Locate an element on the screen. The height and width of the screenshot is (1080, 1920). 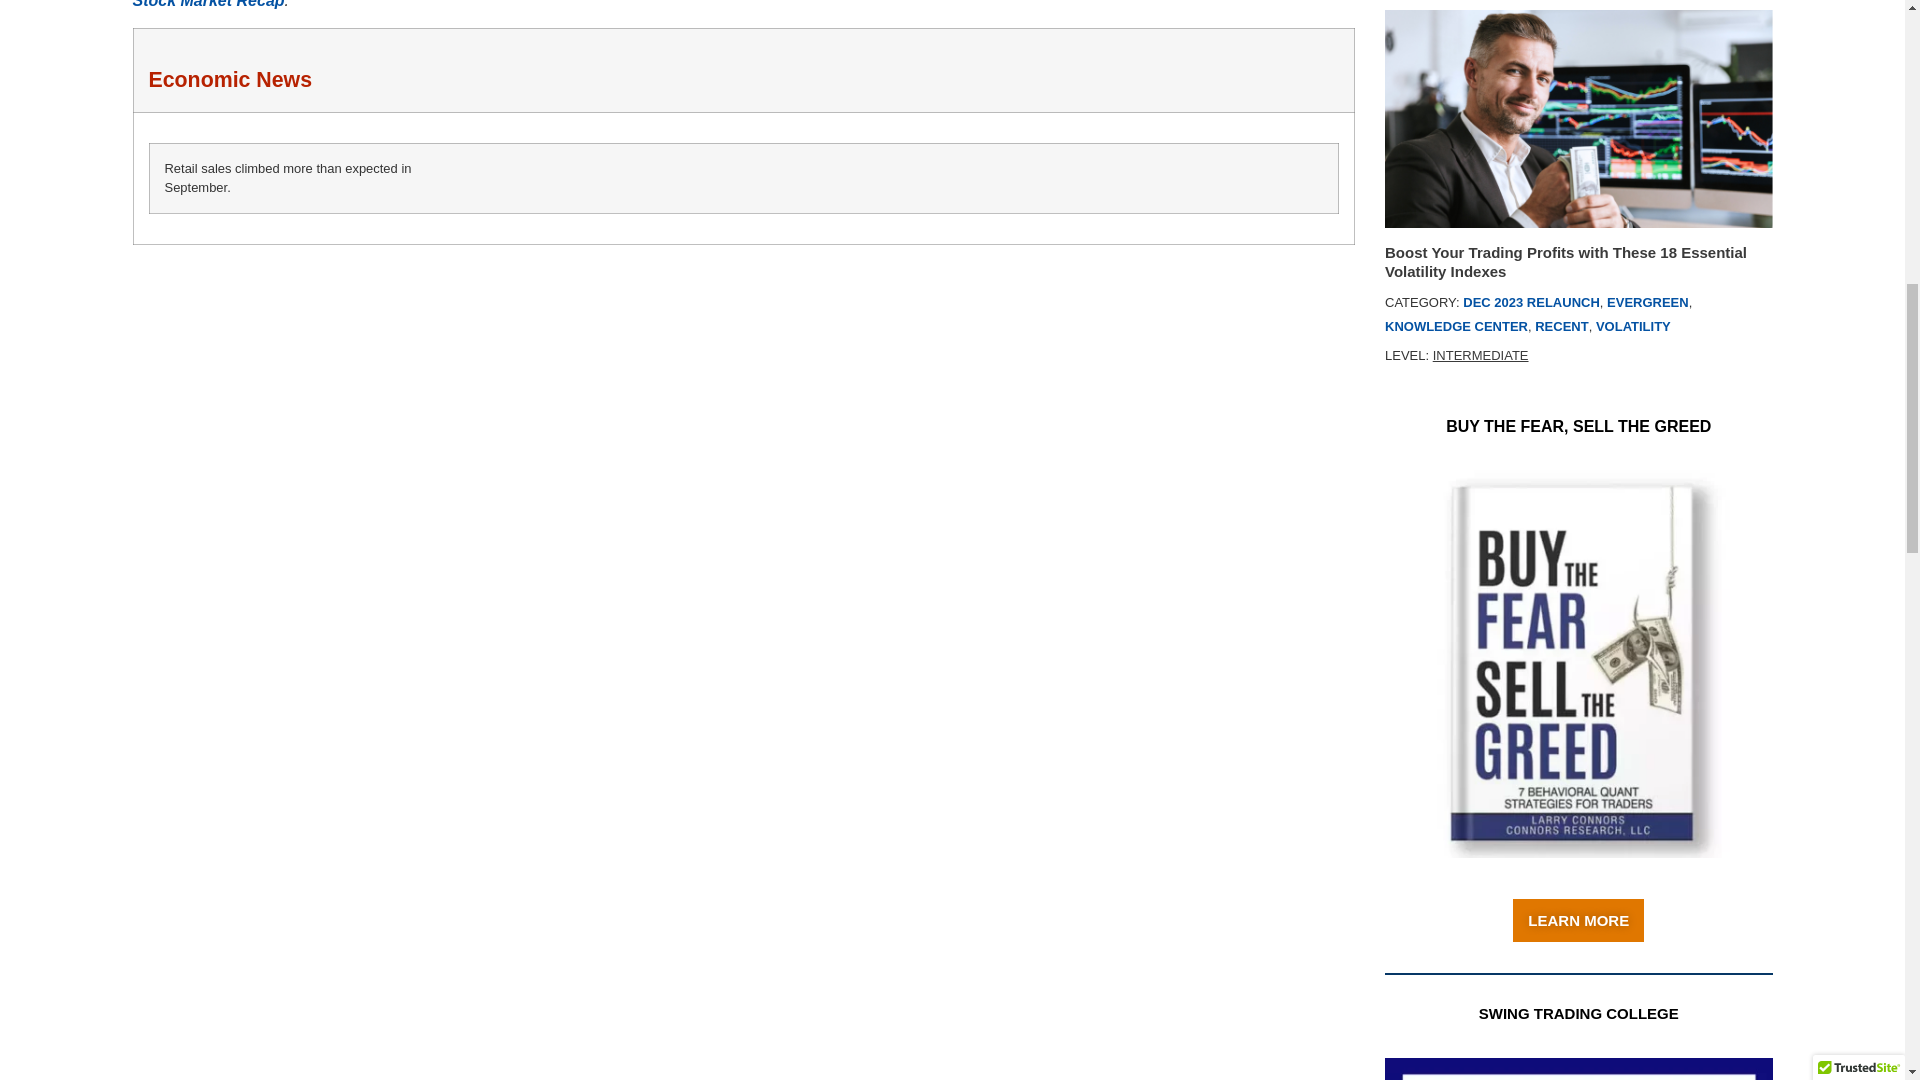
Stock Market Recap is located at coordinates (208, 16).